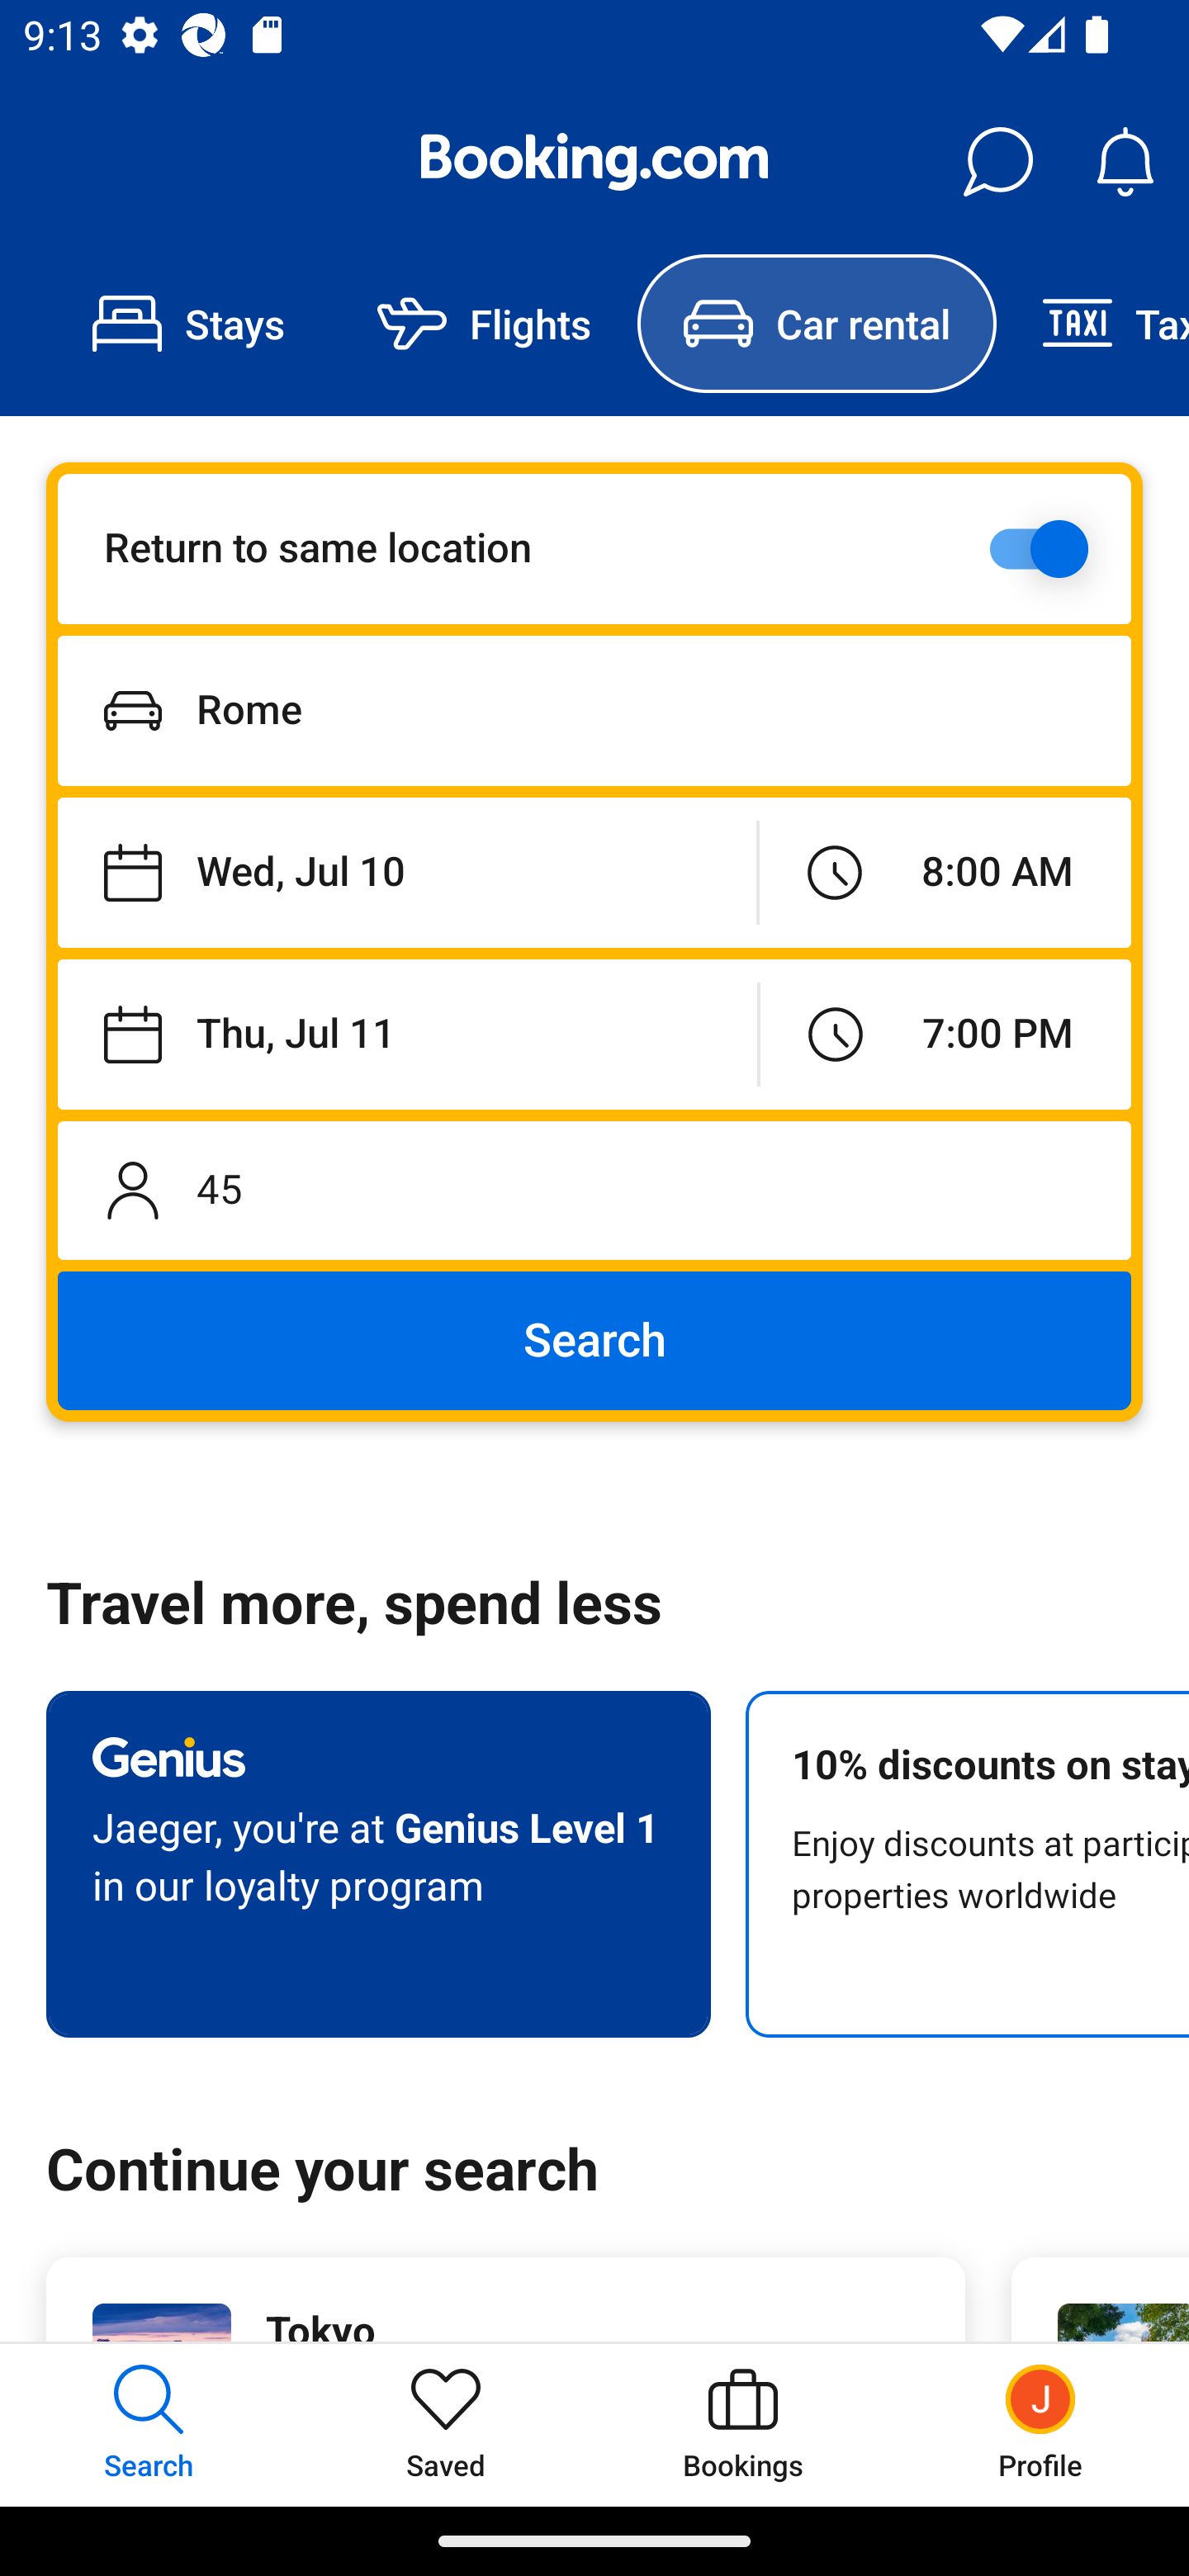 The width and height of the screenshot is (1189, 2576). Describe the element at coordinates (406, 874) in the screenshot. I see `Pick-up date: 2024-07-10` at that location.